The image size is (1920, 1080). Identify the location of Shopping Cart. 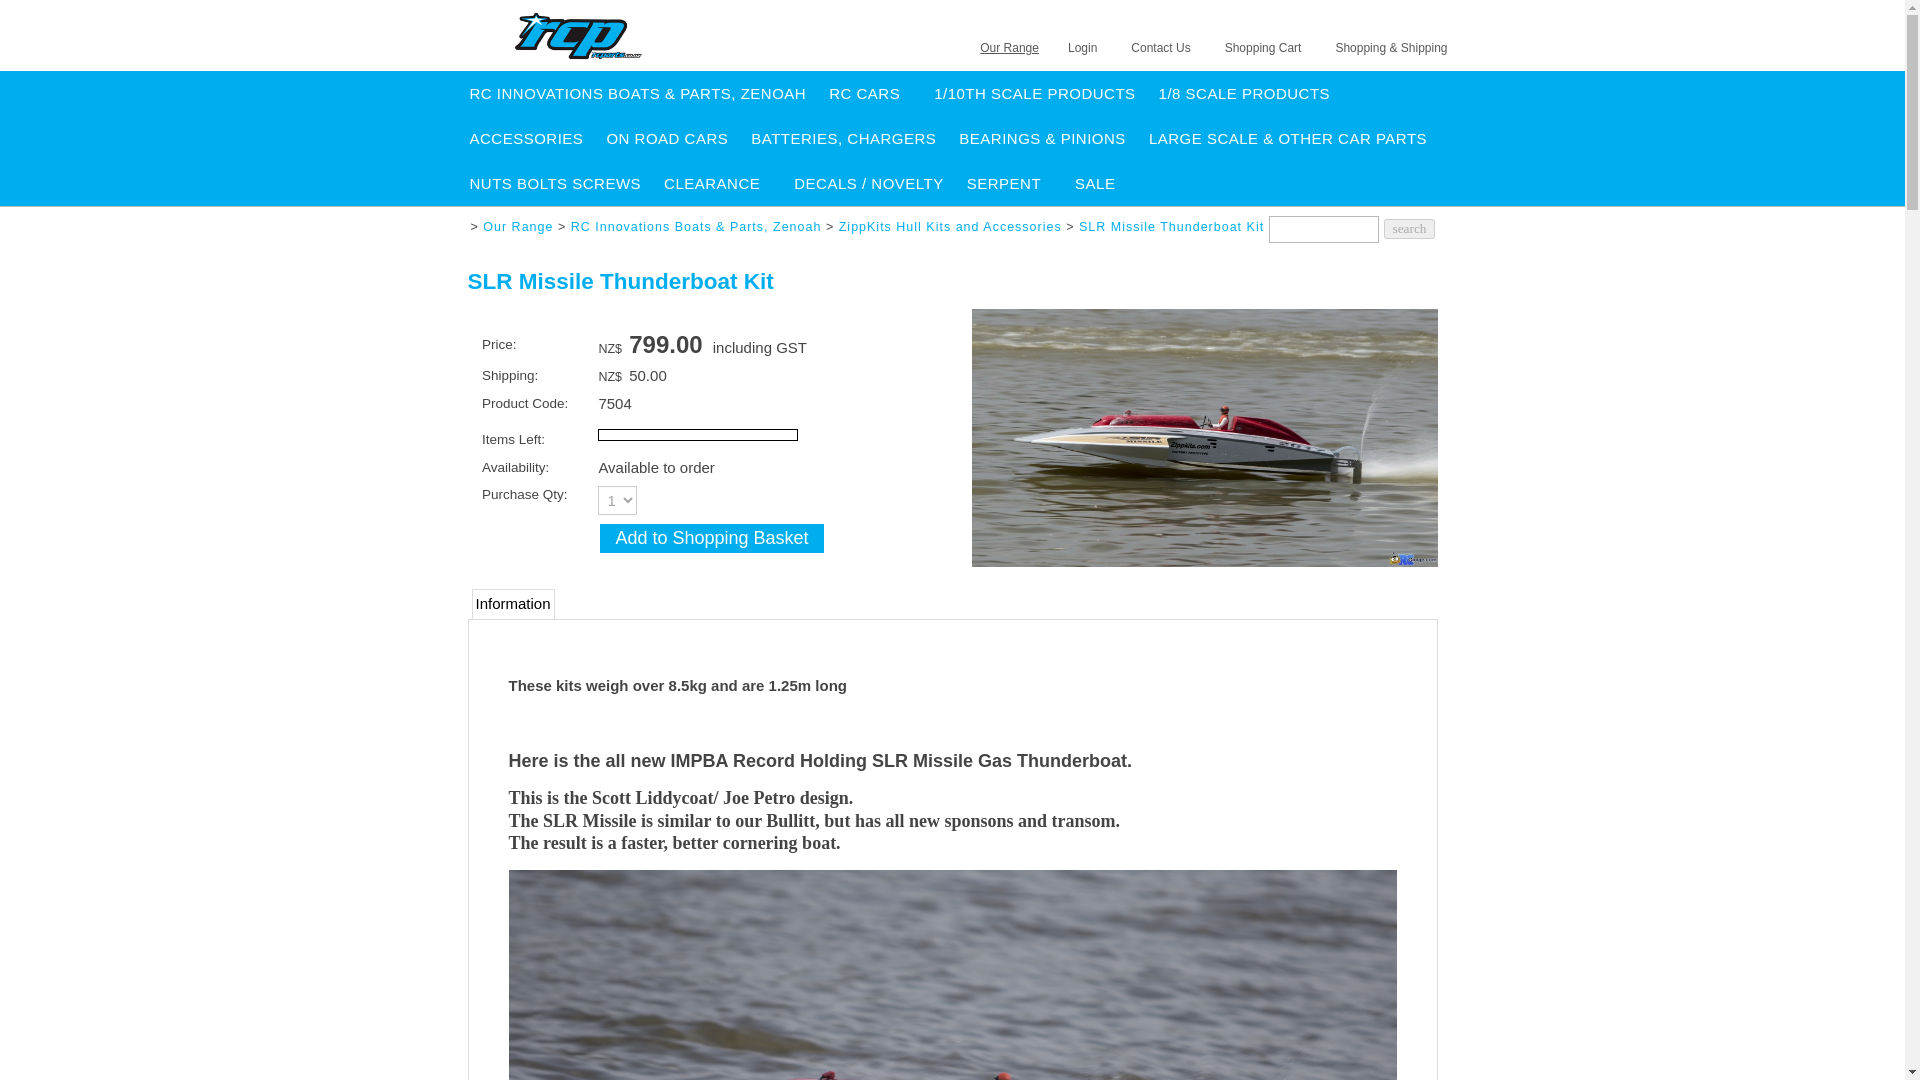
(1263, 48).